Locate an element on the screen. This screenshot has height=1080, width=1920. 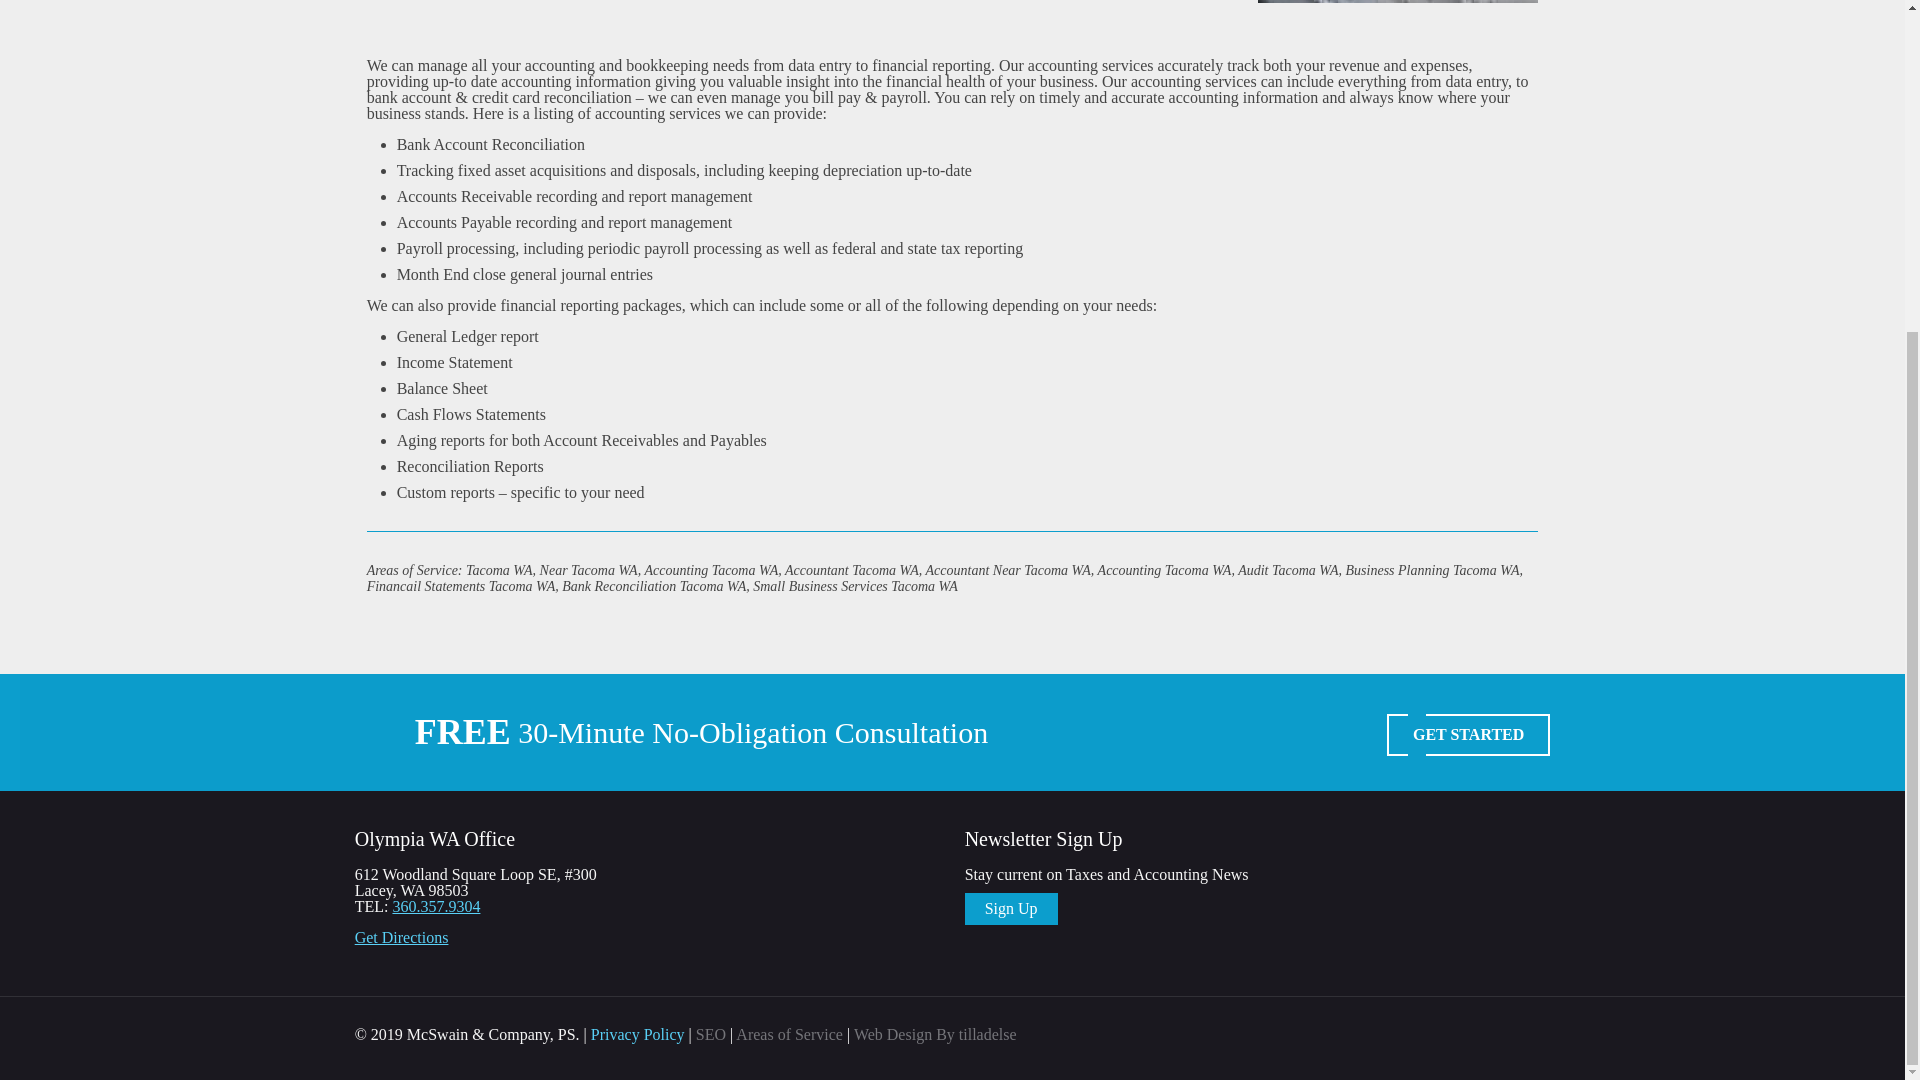
GET STARTED is located at coordinates (1468, 734).